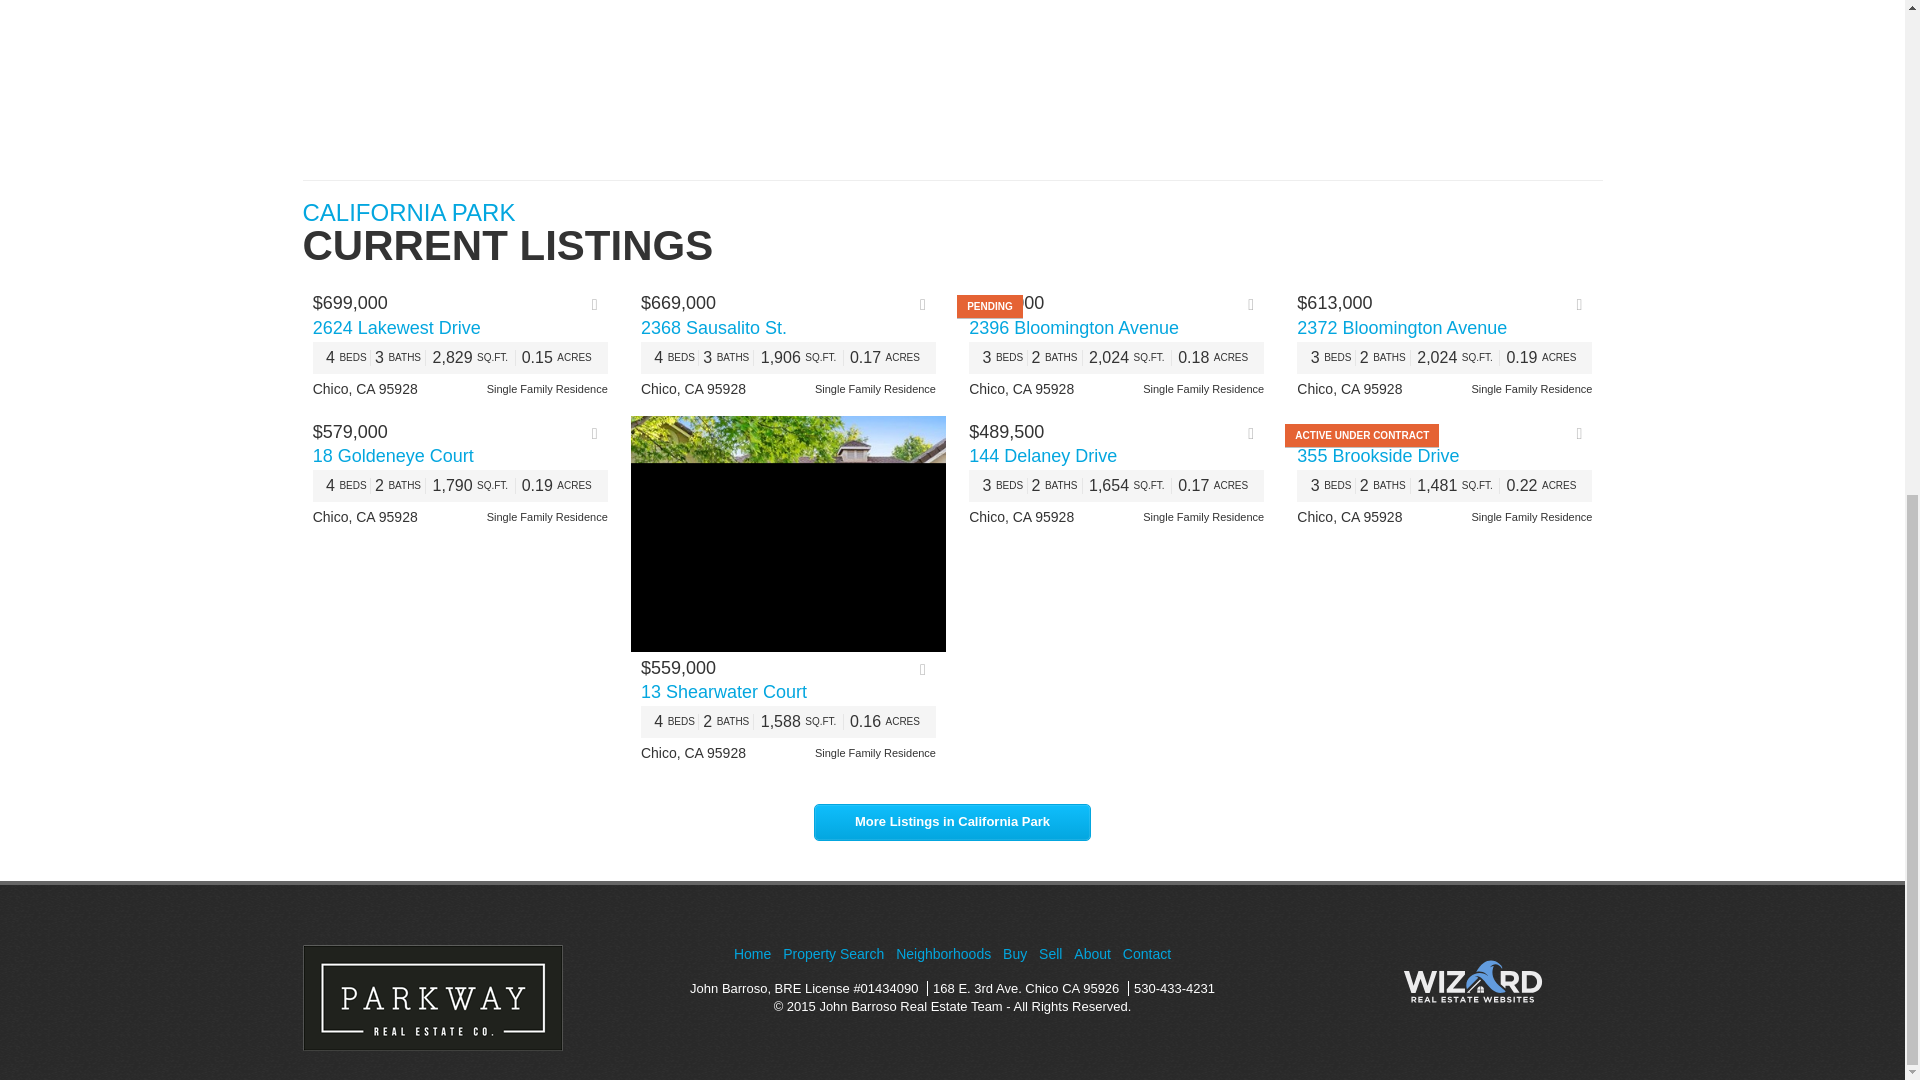 This screenshot has height=1080, width=1920. I want to click on Add to Favorites, so click(600, 433).